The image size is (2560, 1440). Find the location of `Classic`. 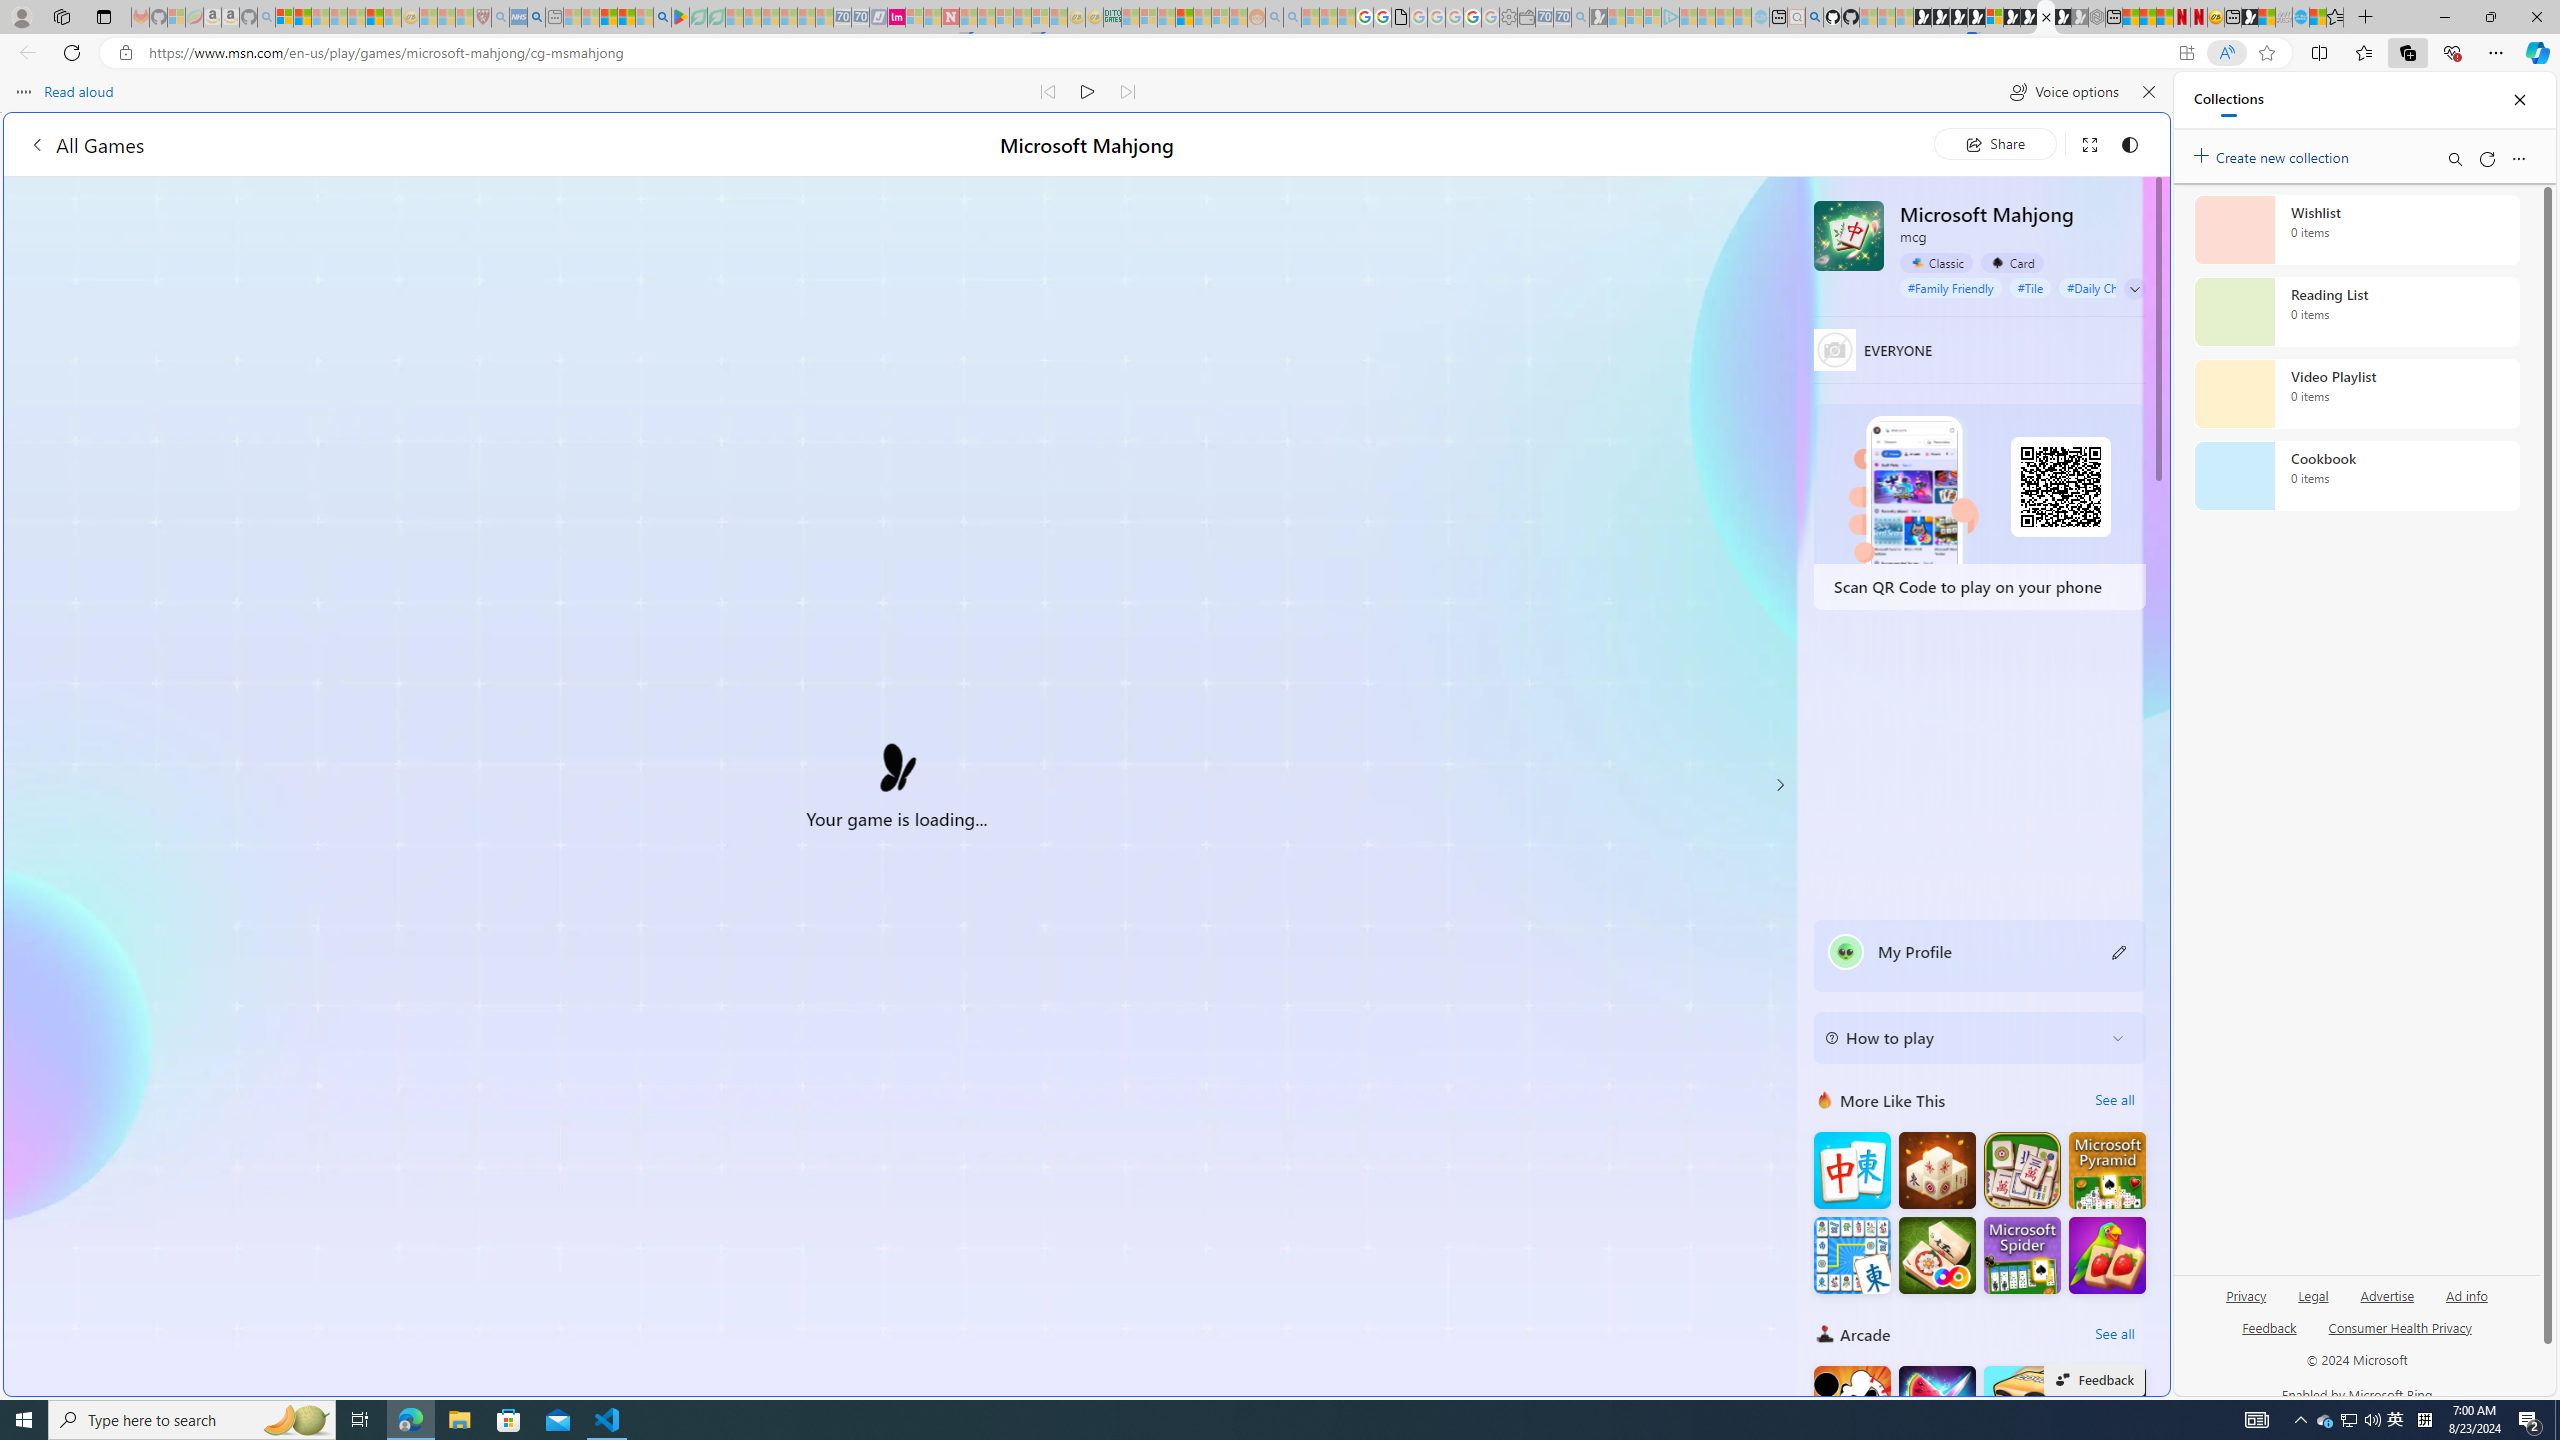

Classic is located at coordinates (1936, 263).